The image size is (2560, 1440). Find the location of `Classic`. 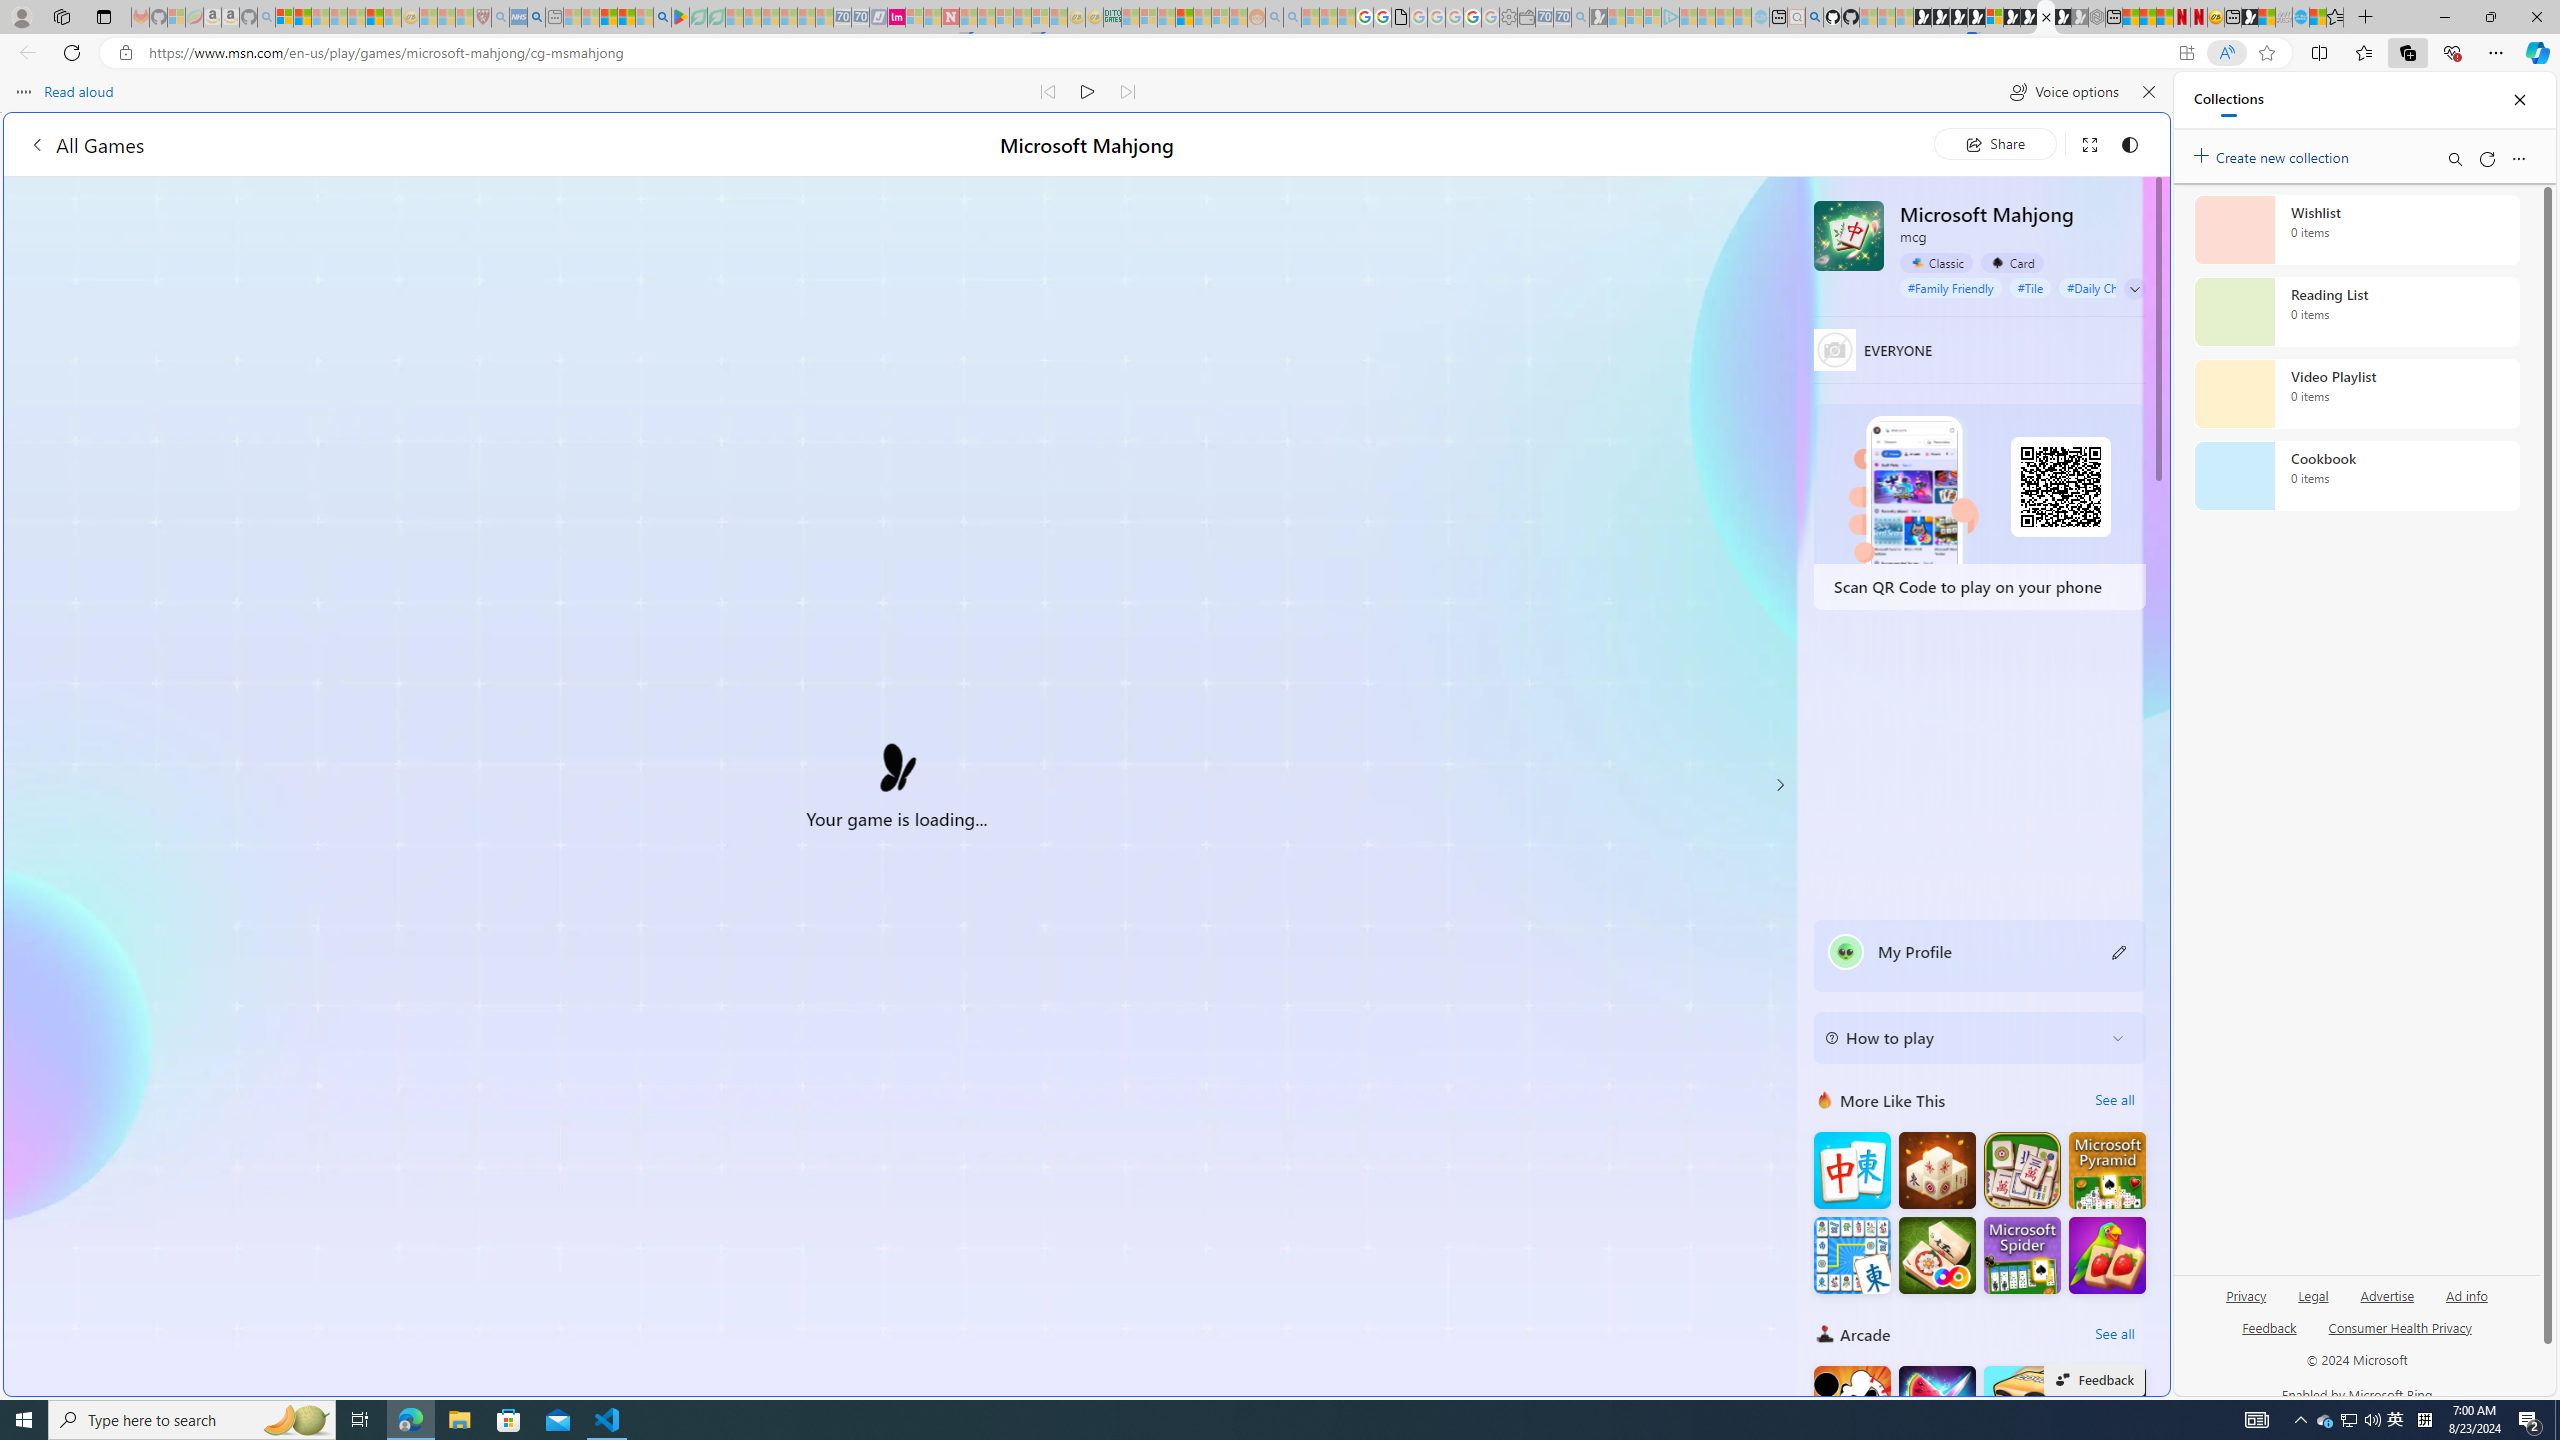

Classic is located at coordinates (1936, 263).